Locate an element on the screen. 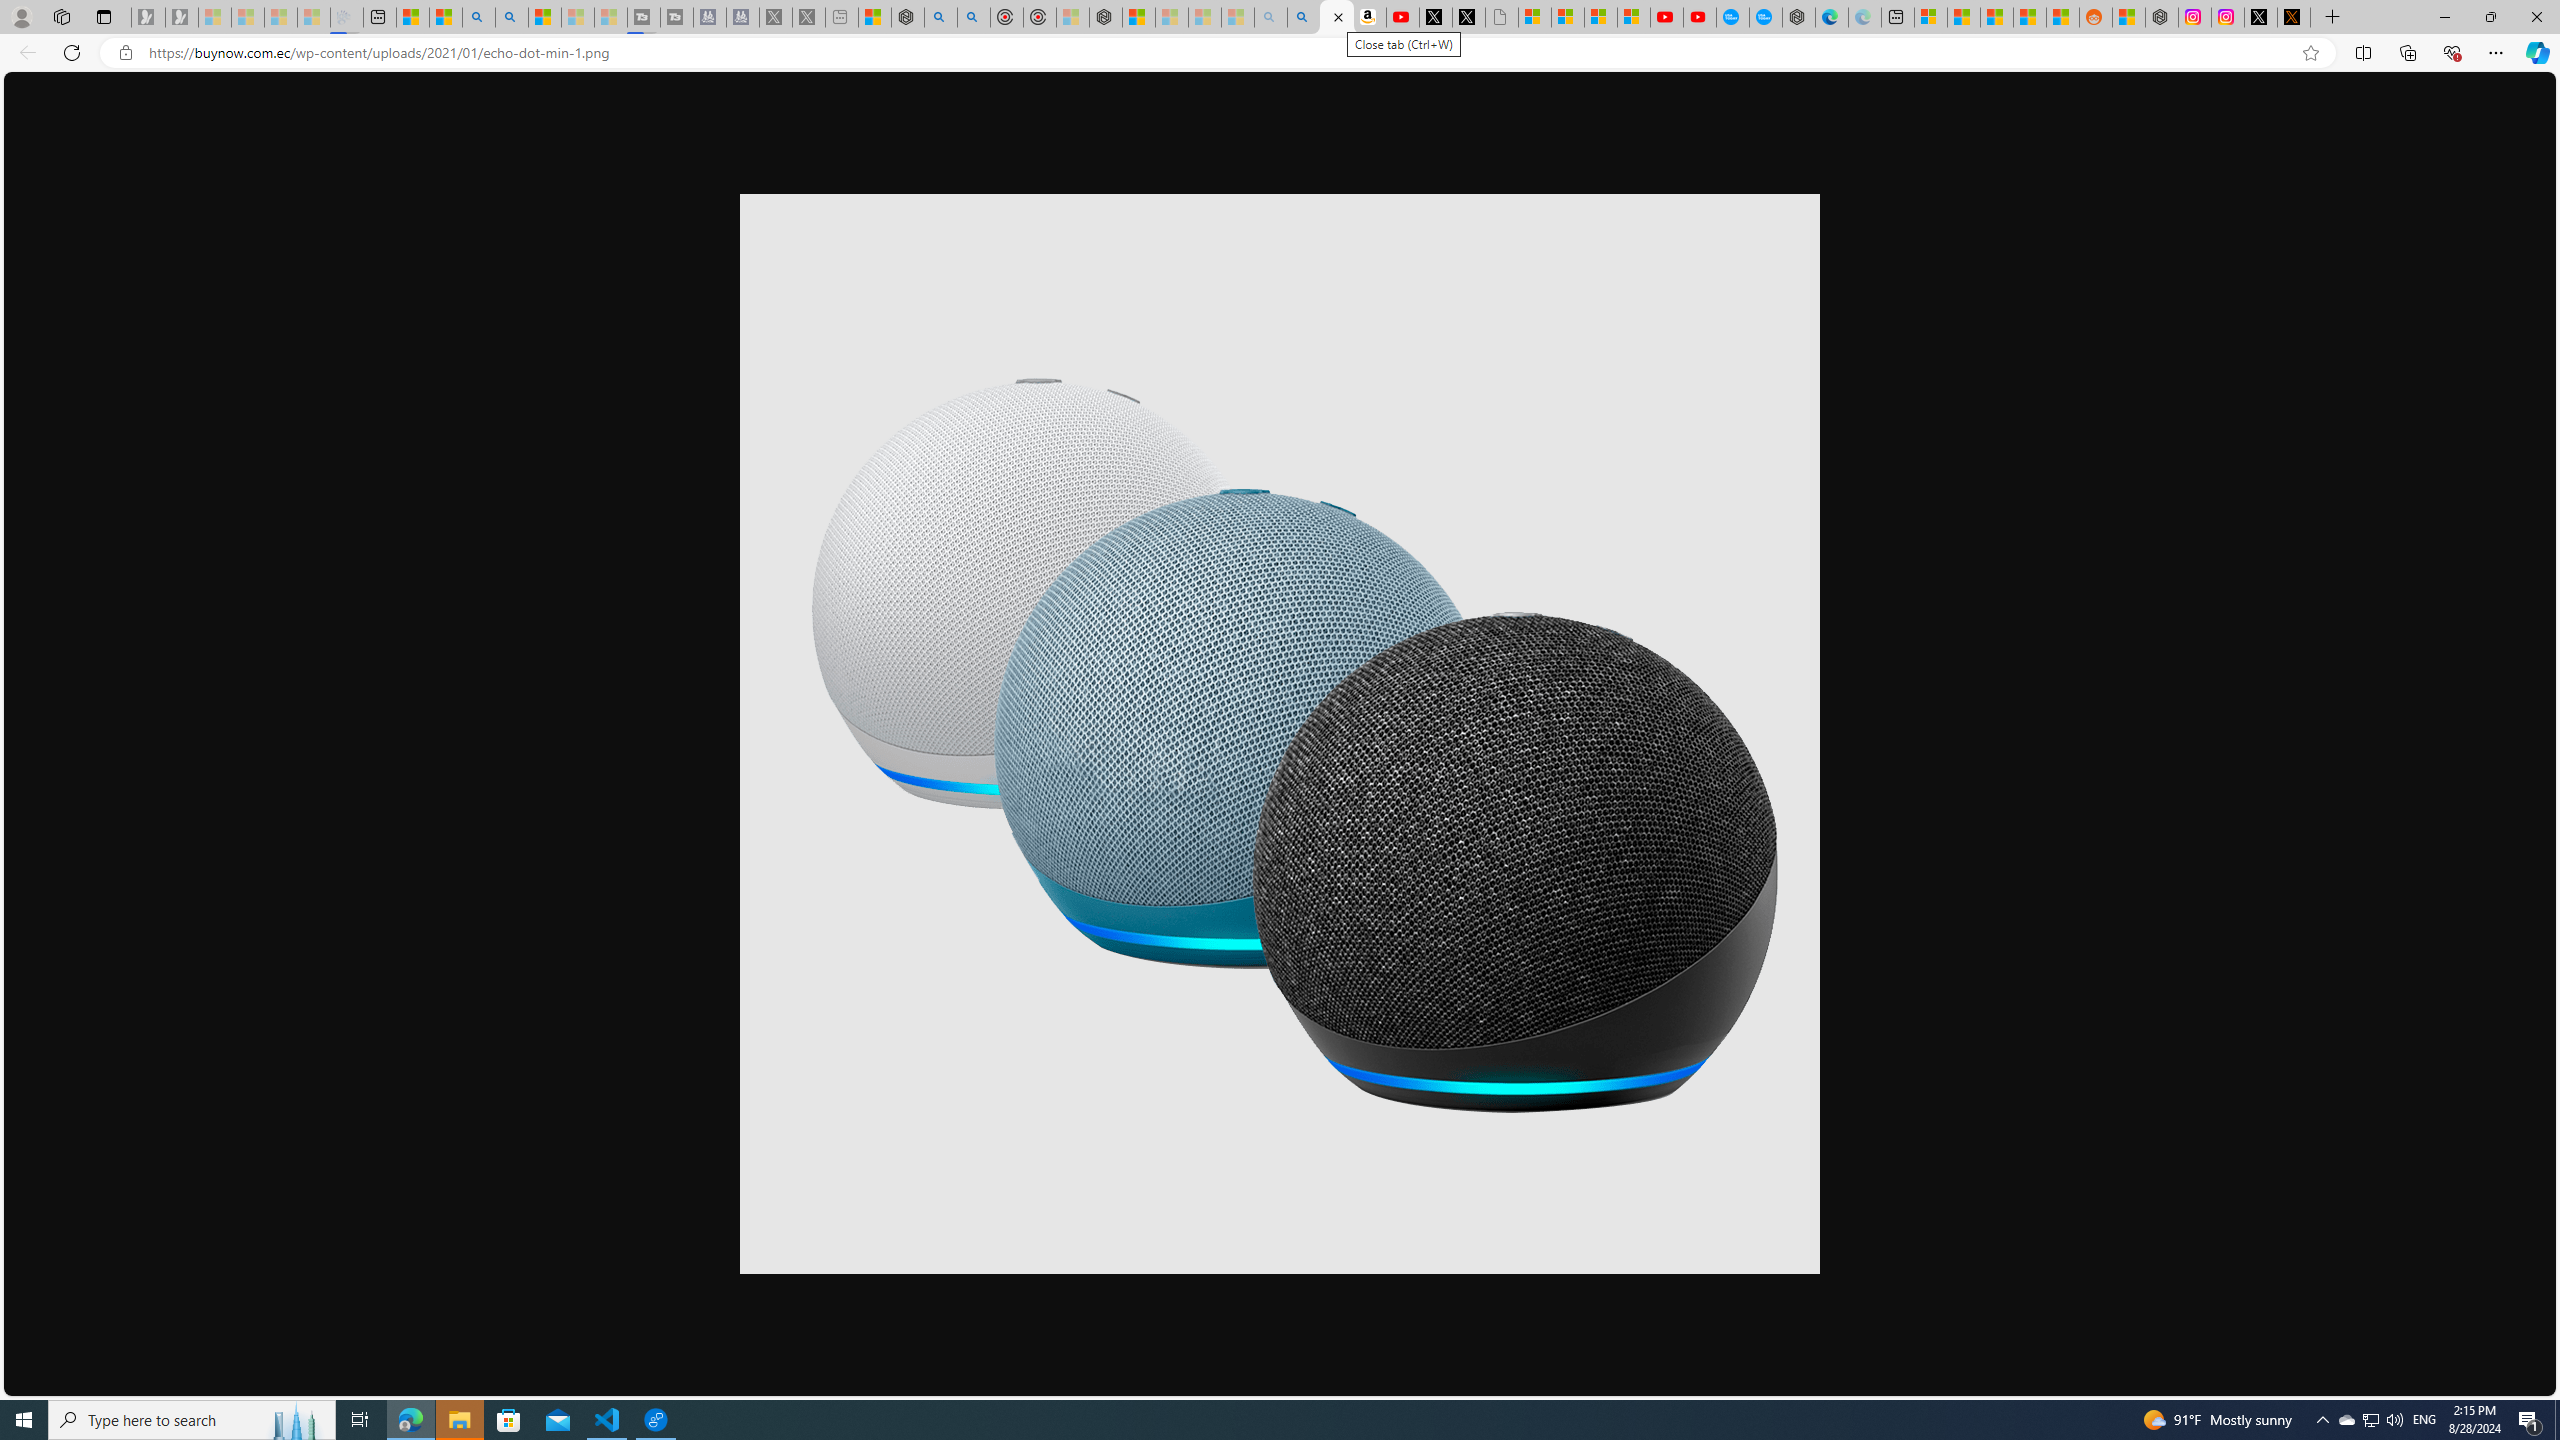 The image size is (2560, 1440). help.x.com | 524: A timeout occurred is located at coordinates (2294, 17).